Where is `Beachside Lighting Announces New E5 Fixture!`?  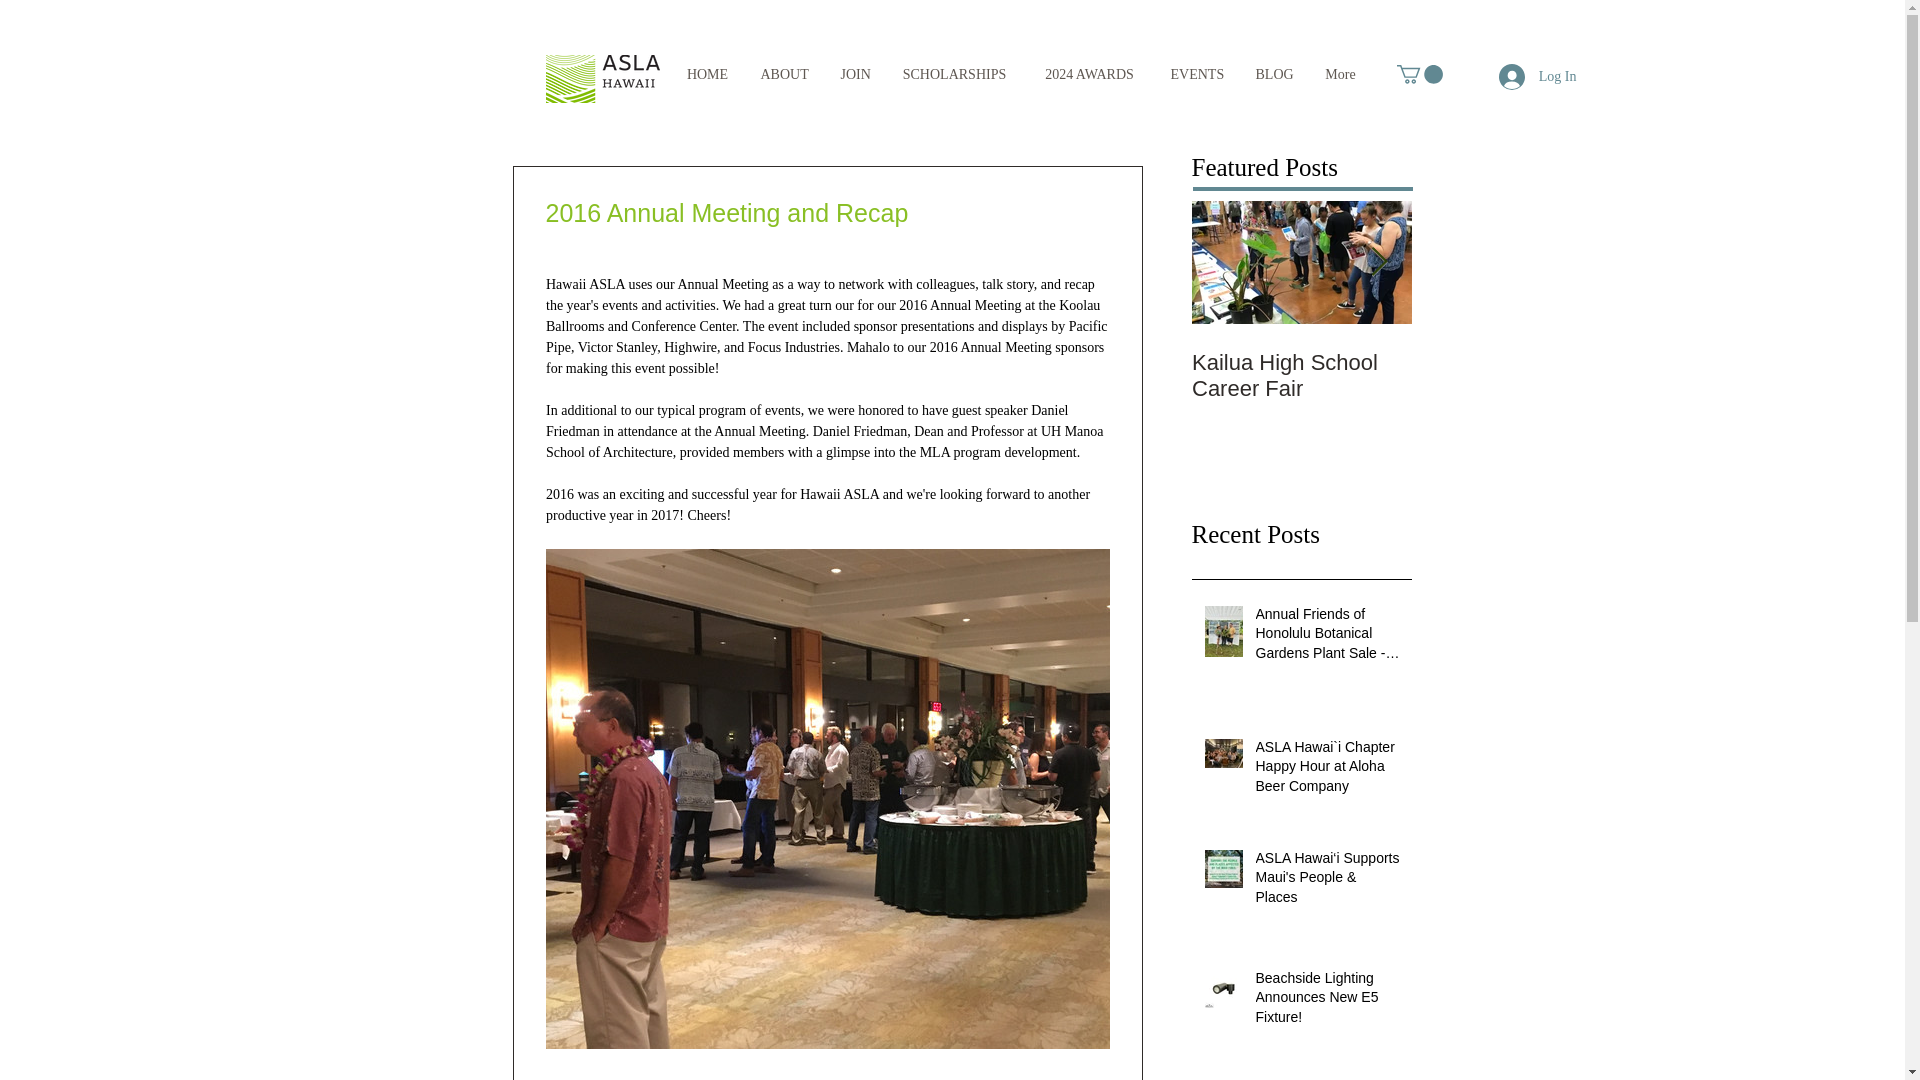
Beachside Lighting Announces New E5 Fixture! is located at coordinates (1327, 1000).